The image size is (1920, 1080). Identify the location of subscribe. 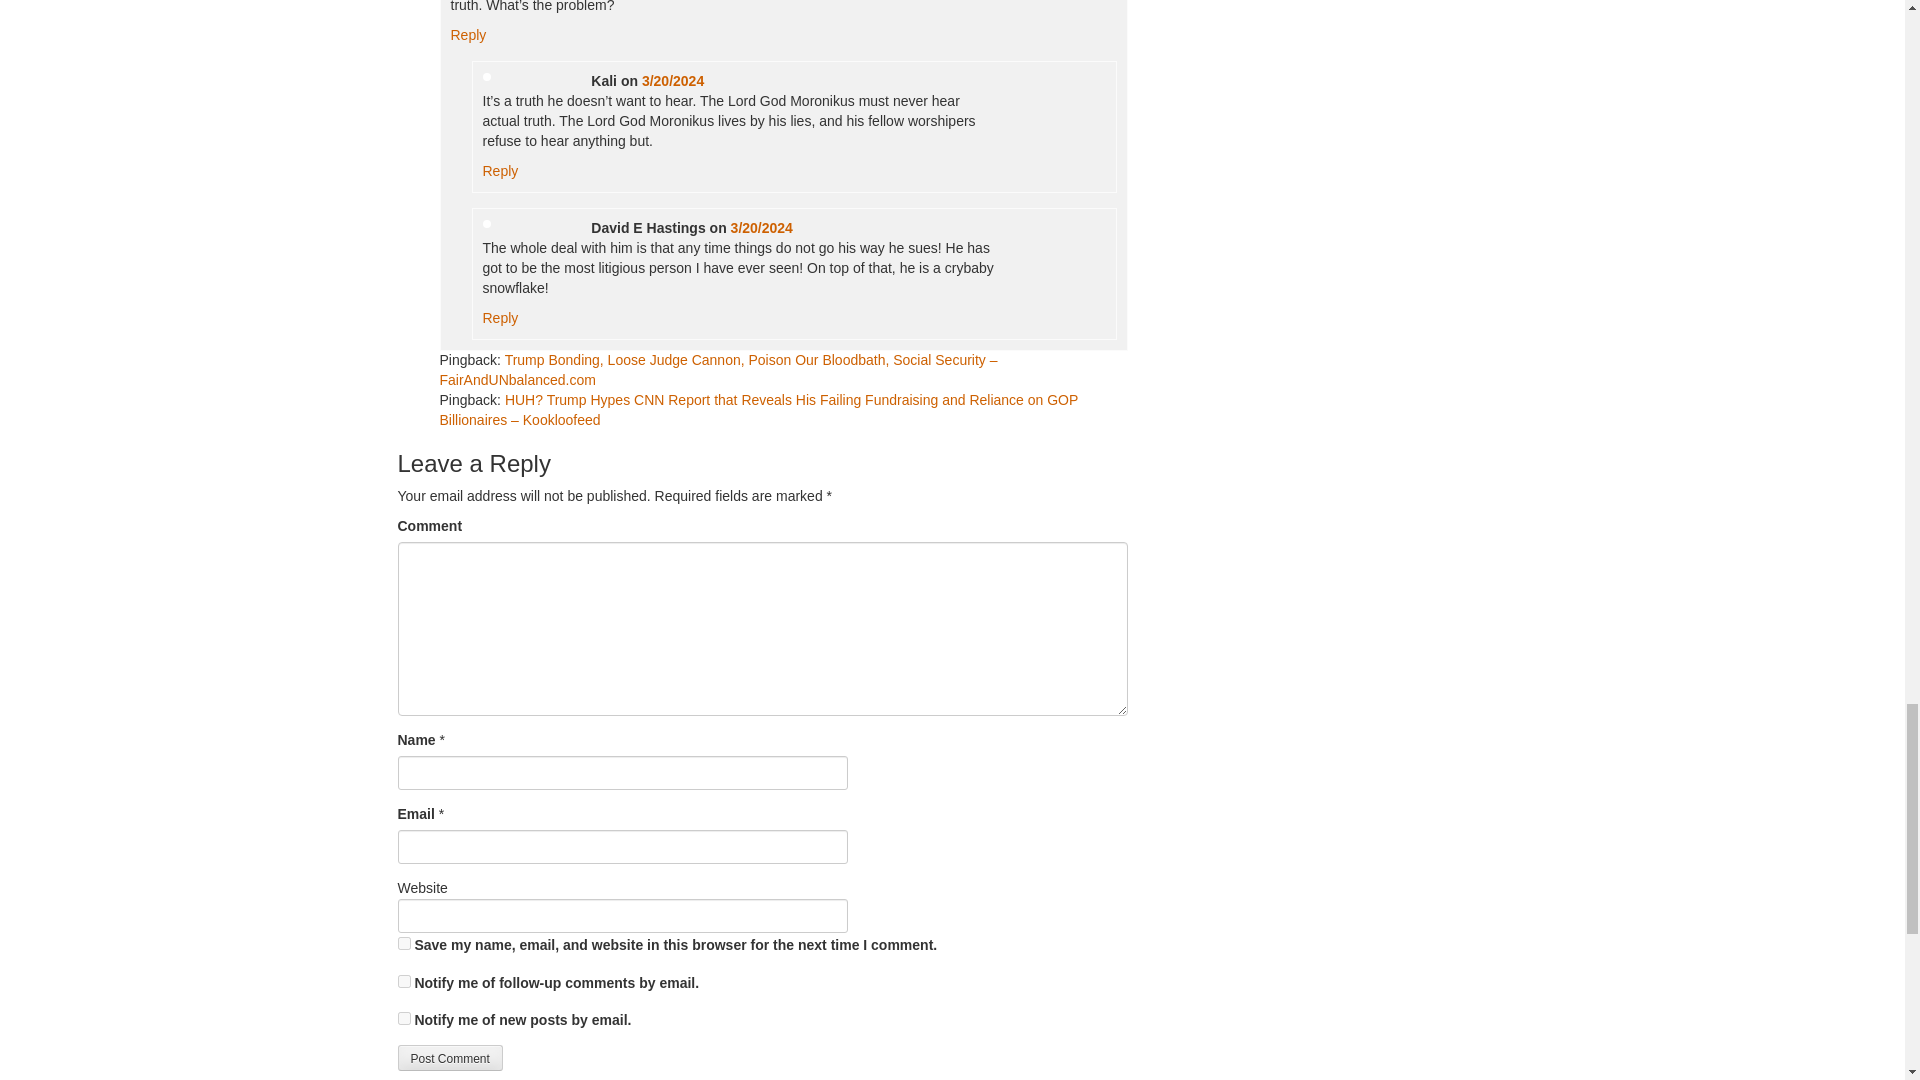
(404, 982).